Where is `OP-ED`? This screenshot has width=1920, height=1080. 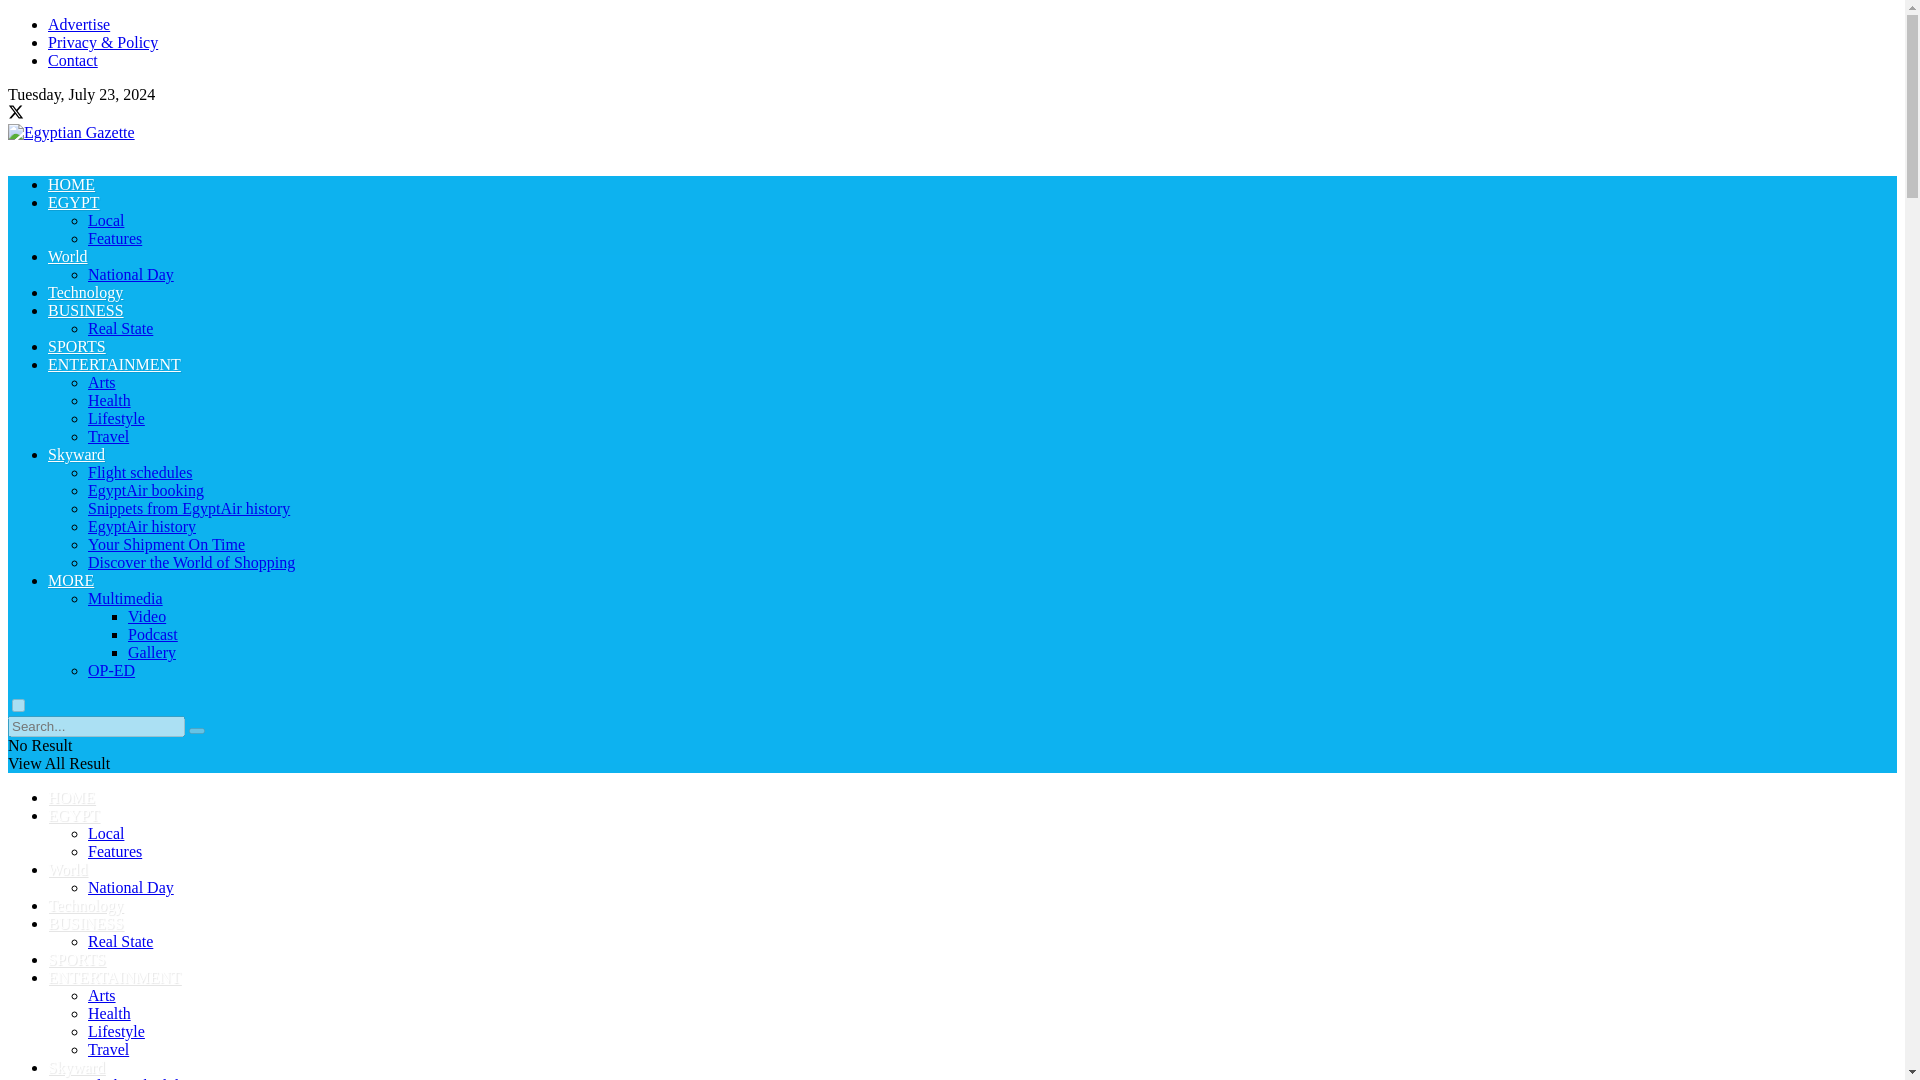
OP-ED is located at coordinates (111, 670).